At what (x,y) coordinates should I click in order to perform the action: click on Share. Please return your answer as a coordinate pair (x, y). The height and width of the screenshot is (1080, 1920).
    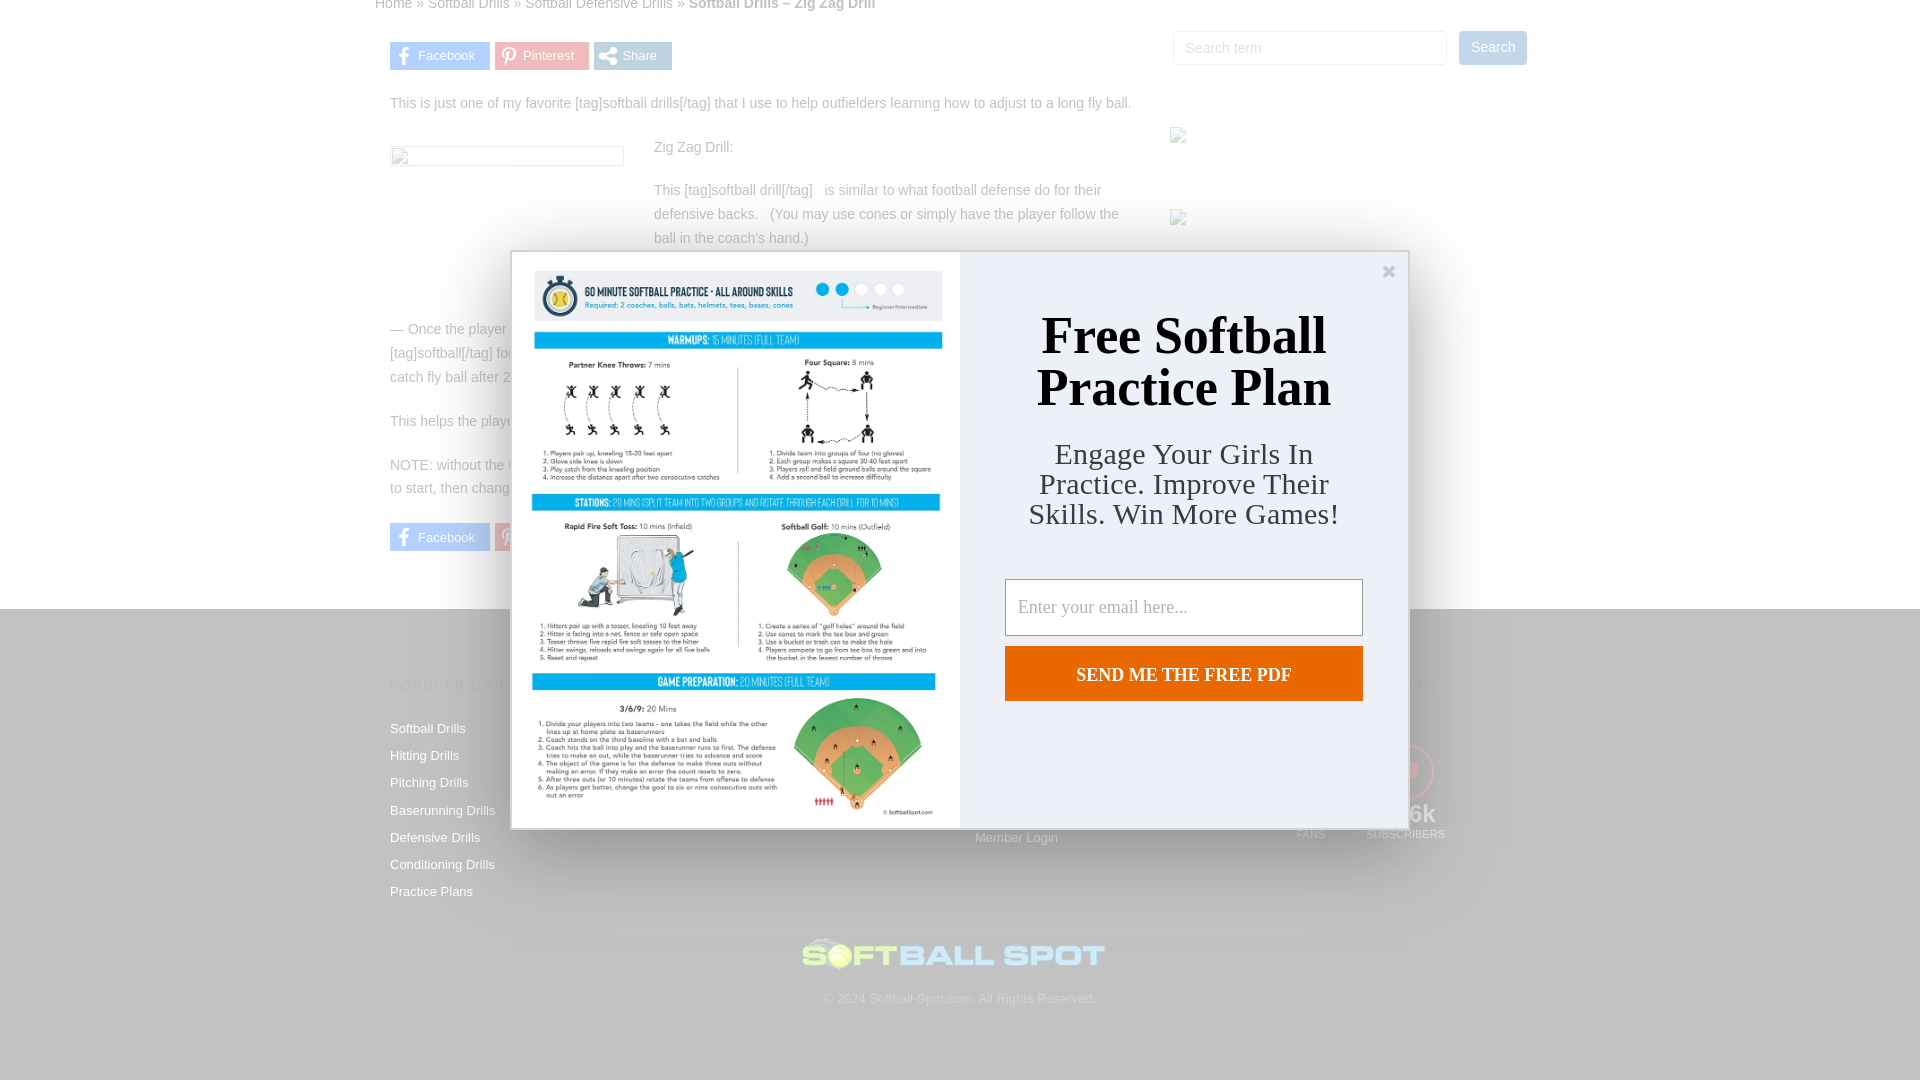
    Looking at the image, I should click on (632, 56).